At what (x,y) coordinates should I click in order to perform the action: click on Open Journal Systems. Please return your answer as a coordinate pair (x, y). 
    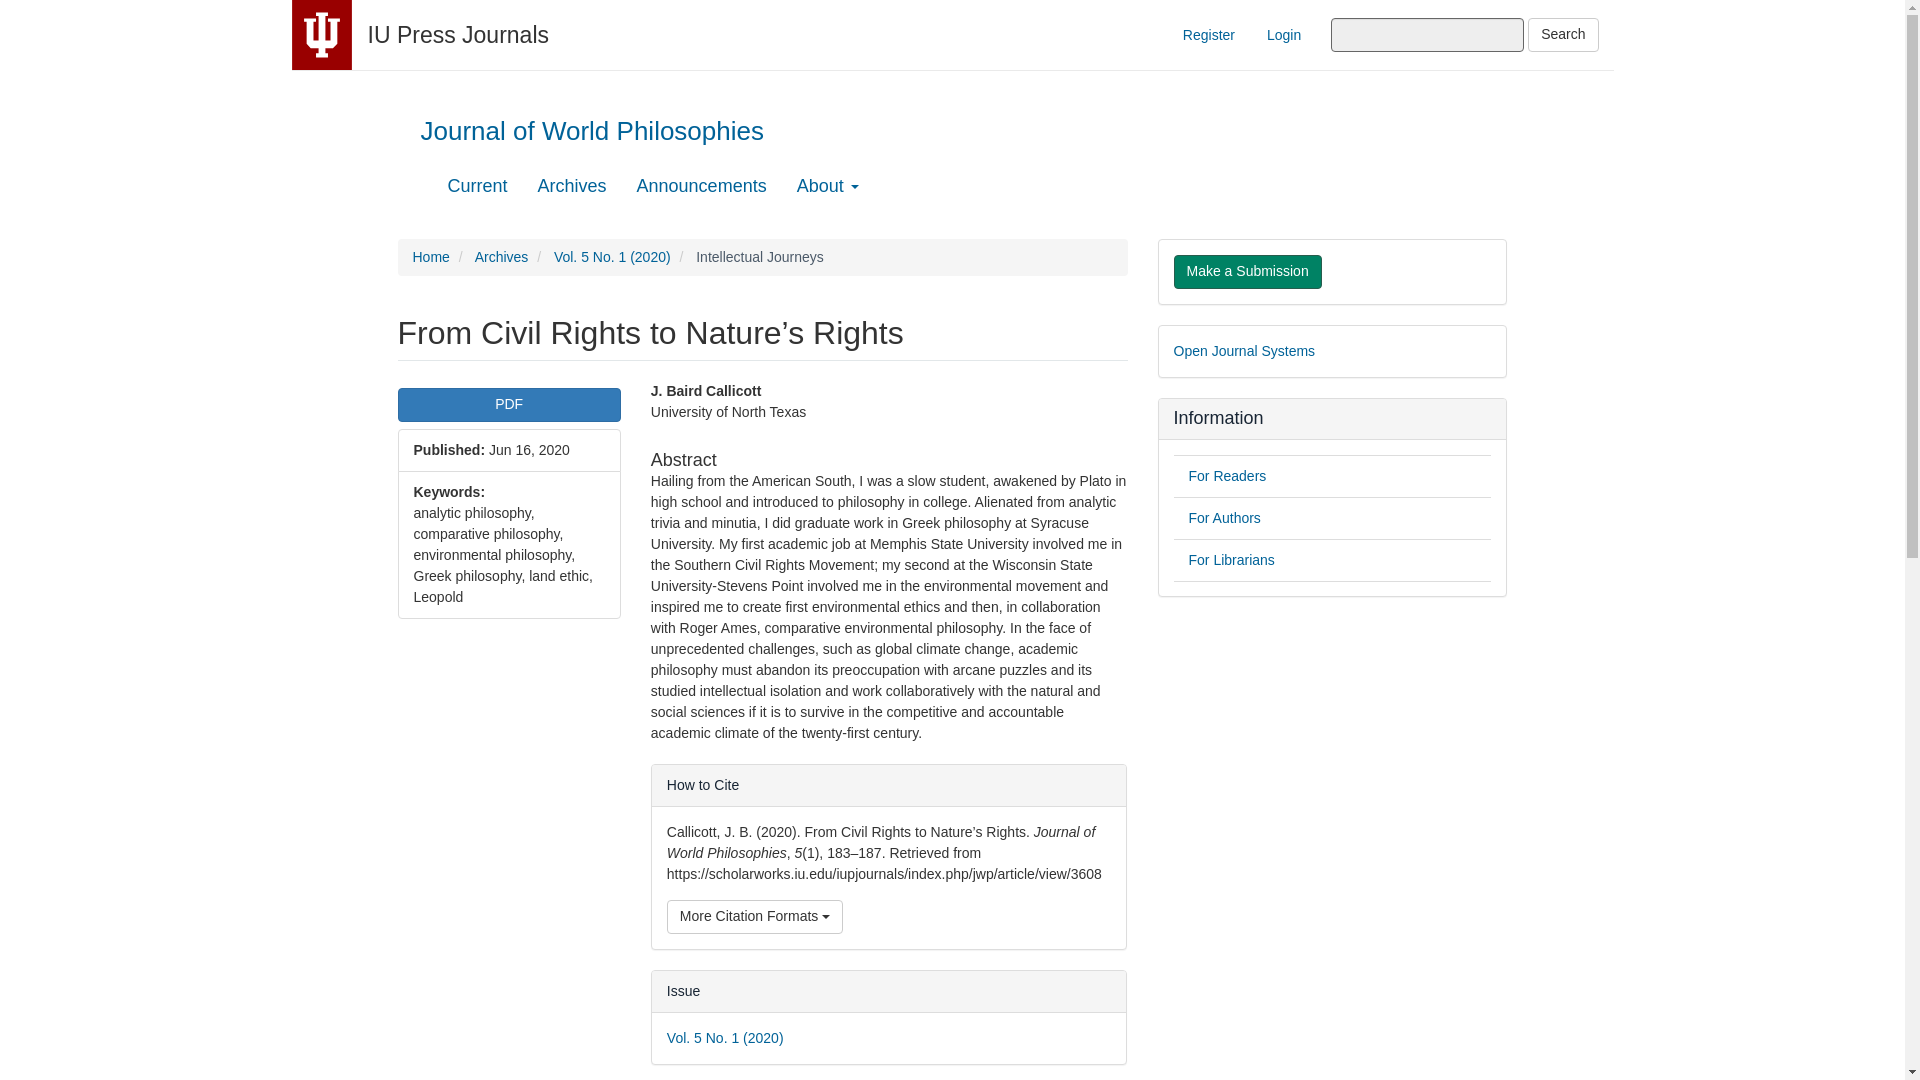
    Looking at the image, I should click on (1244, 350).